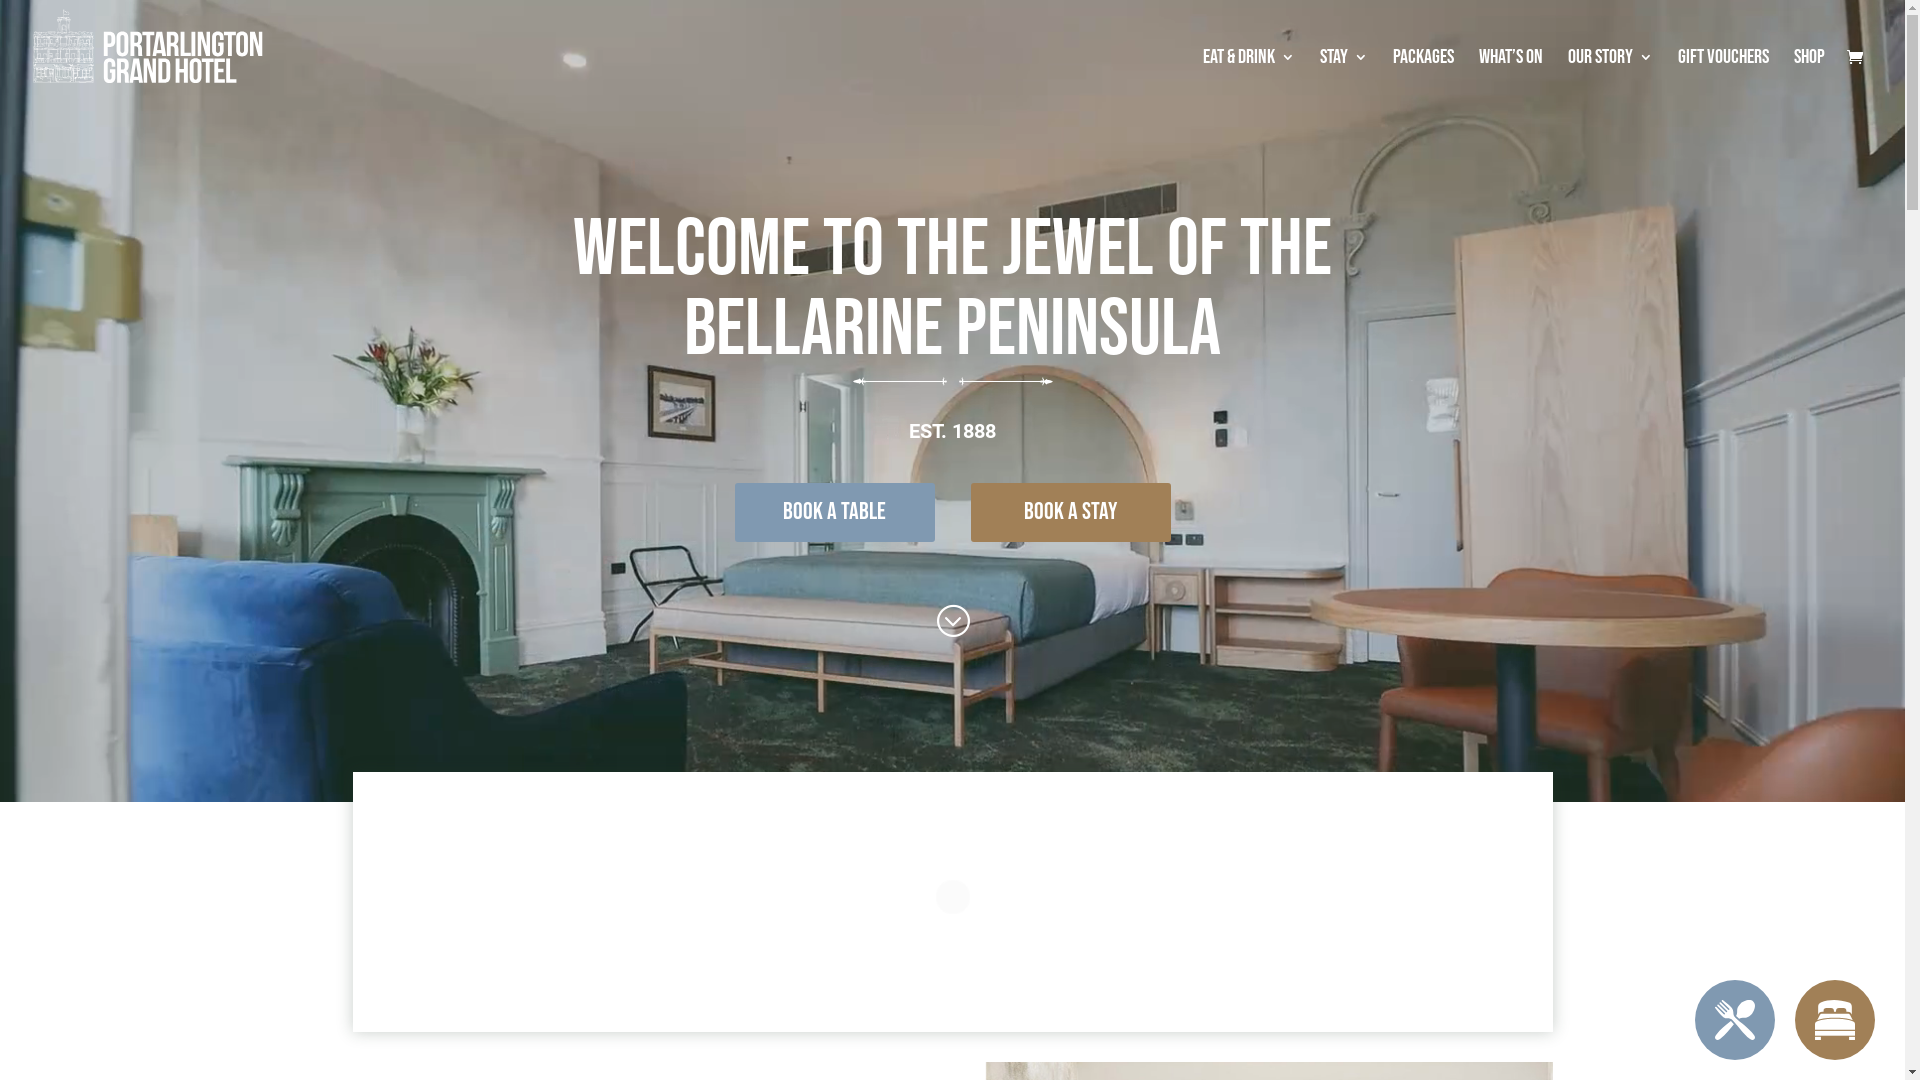 The width and height of the screenshot is (1920, 1080). Describe the element at coordinates (1070, 512) in the screenshot. I see `BOOK A STAY` at that location.